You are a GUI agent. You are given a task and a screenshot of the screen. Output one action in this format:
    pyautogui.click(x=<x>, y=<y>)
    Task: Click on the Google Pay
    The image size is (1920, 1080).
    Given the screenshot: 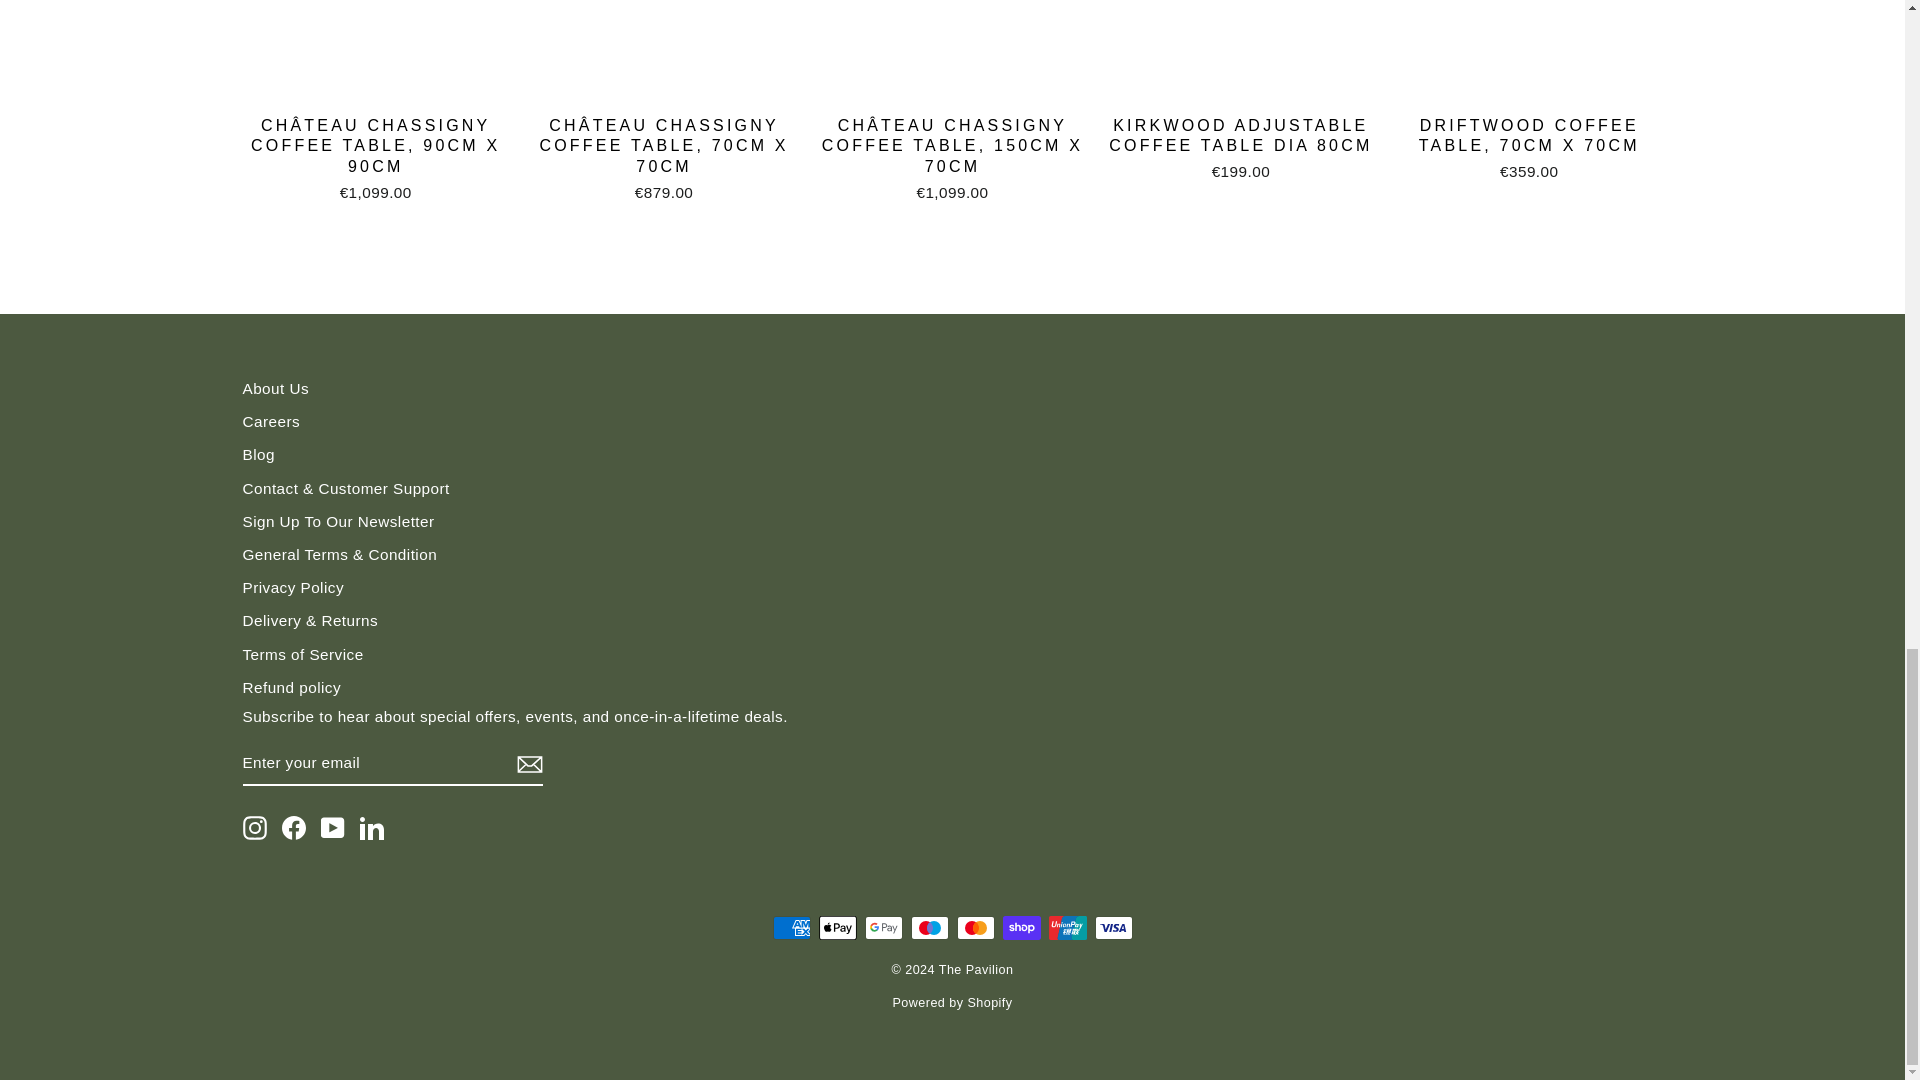 What is the action you would take?
    pyautogui.click(x=883, y=927)
    